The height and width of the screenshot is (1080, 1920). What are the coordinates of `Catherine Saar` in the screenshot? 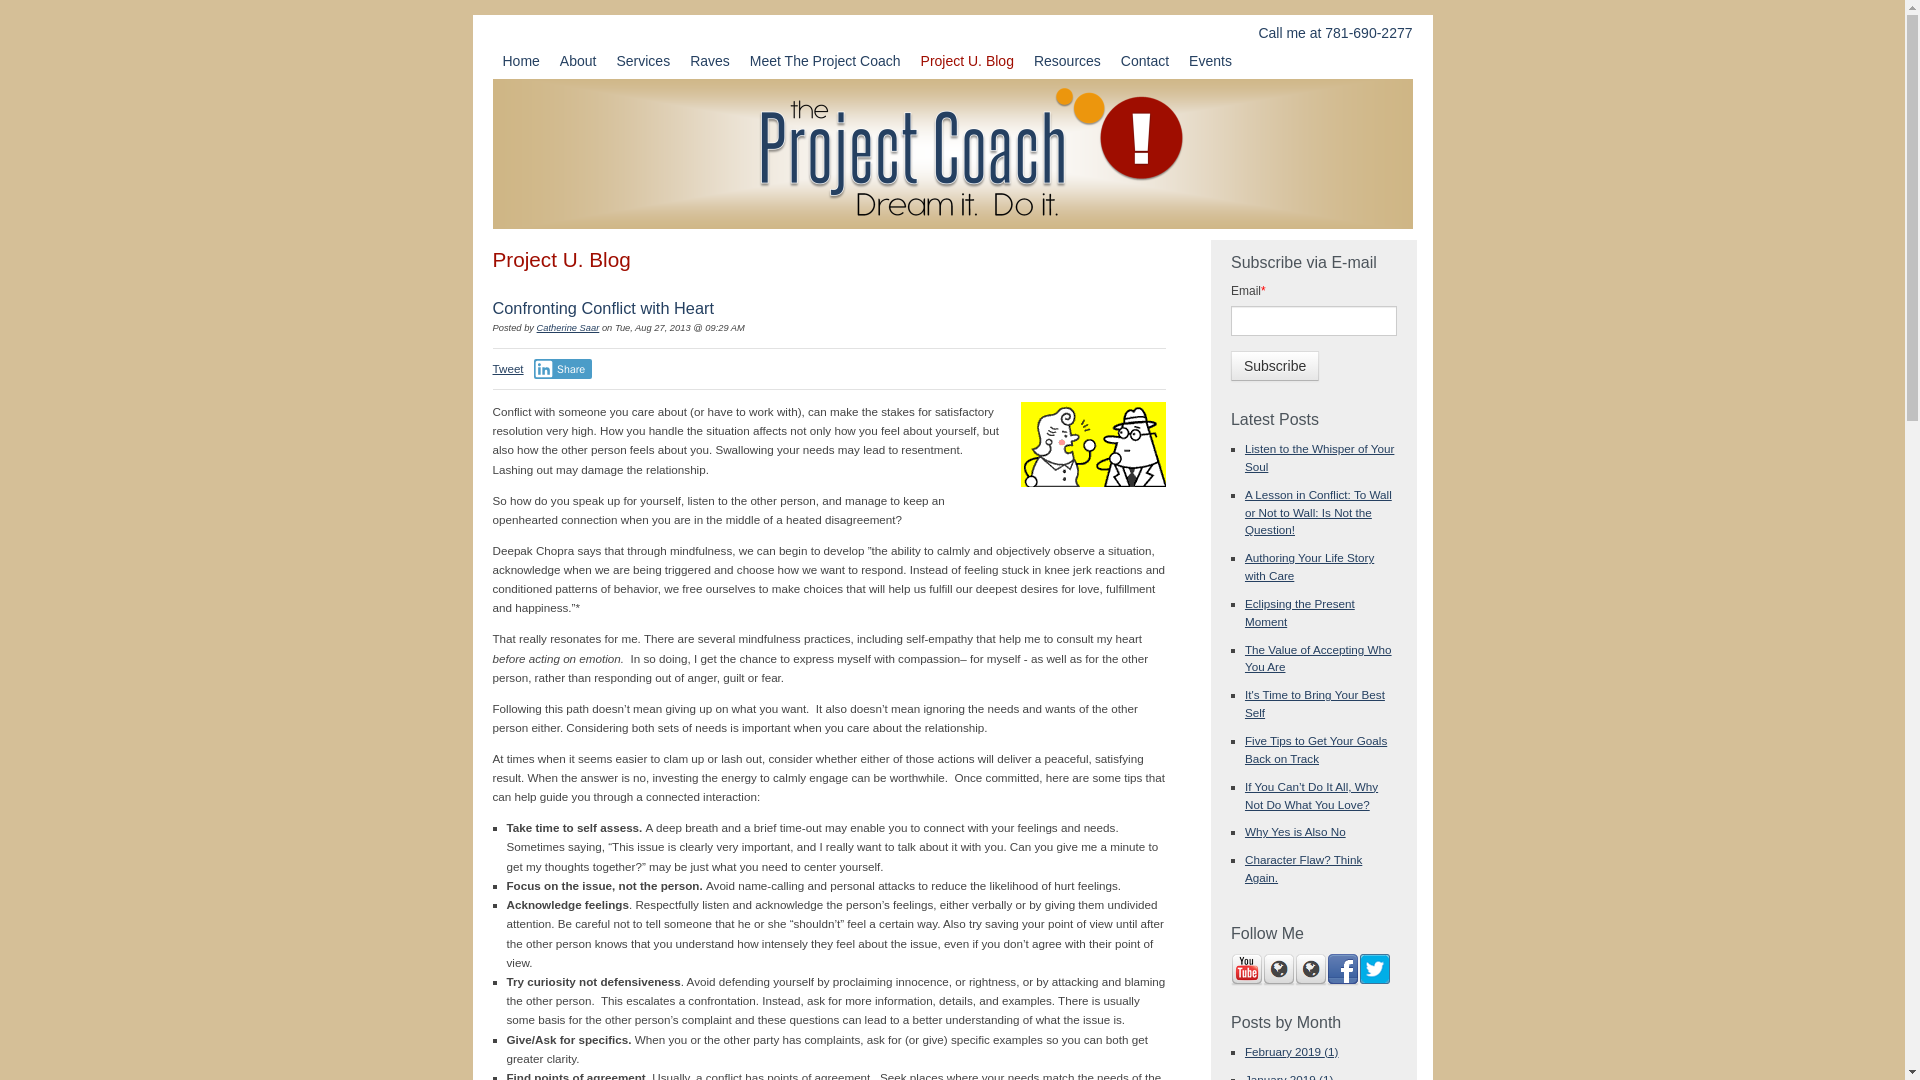 It's located at (568, 327).